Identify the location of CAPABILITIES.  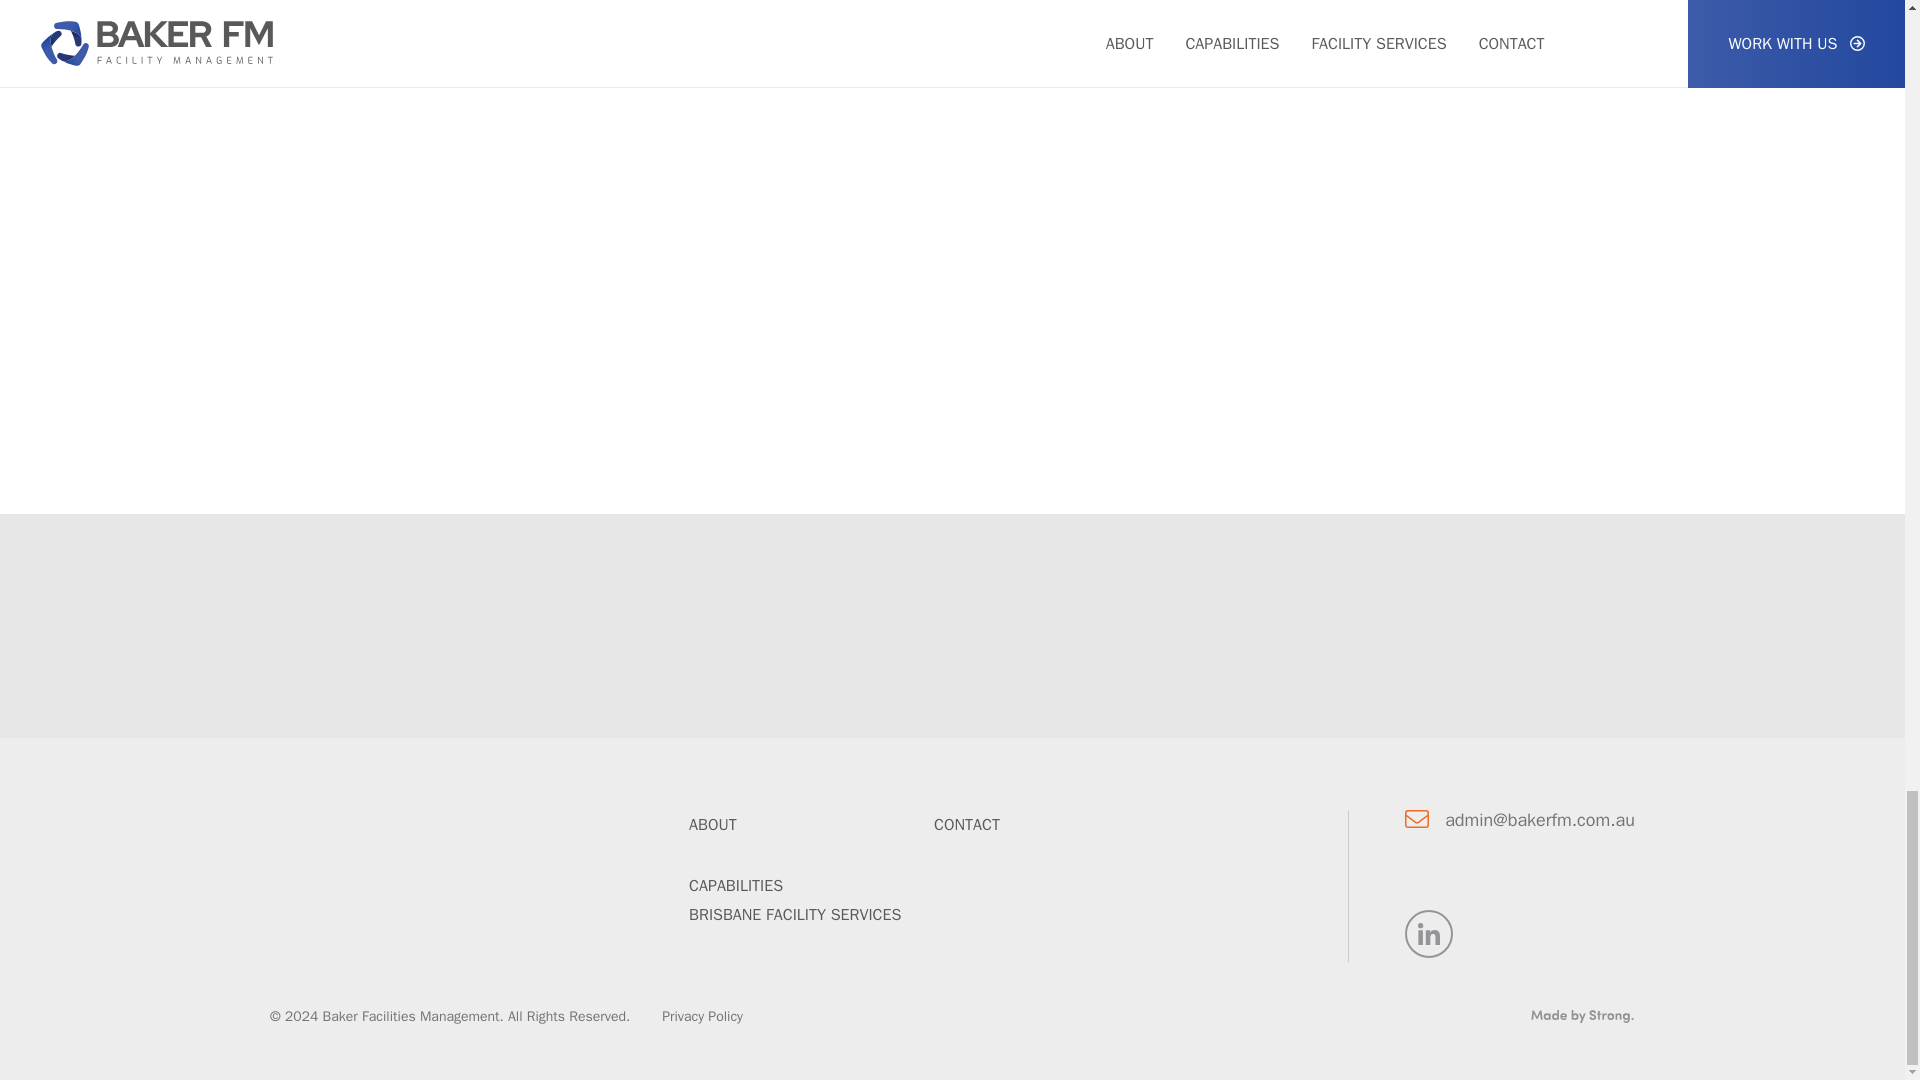
(736, 886).